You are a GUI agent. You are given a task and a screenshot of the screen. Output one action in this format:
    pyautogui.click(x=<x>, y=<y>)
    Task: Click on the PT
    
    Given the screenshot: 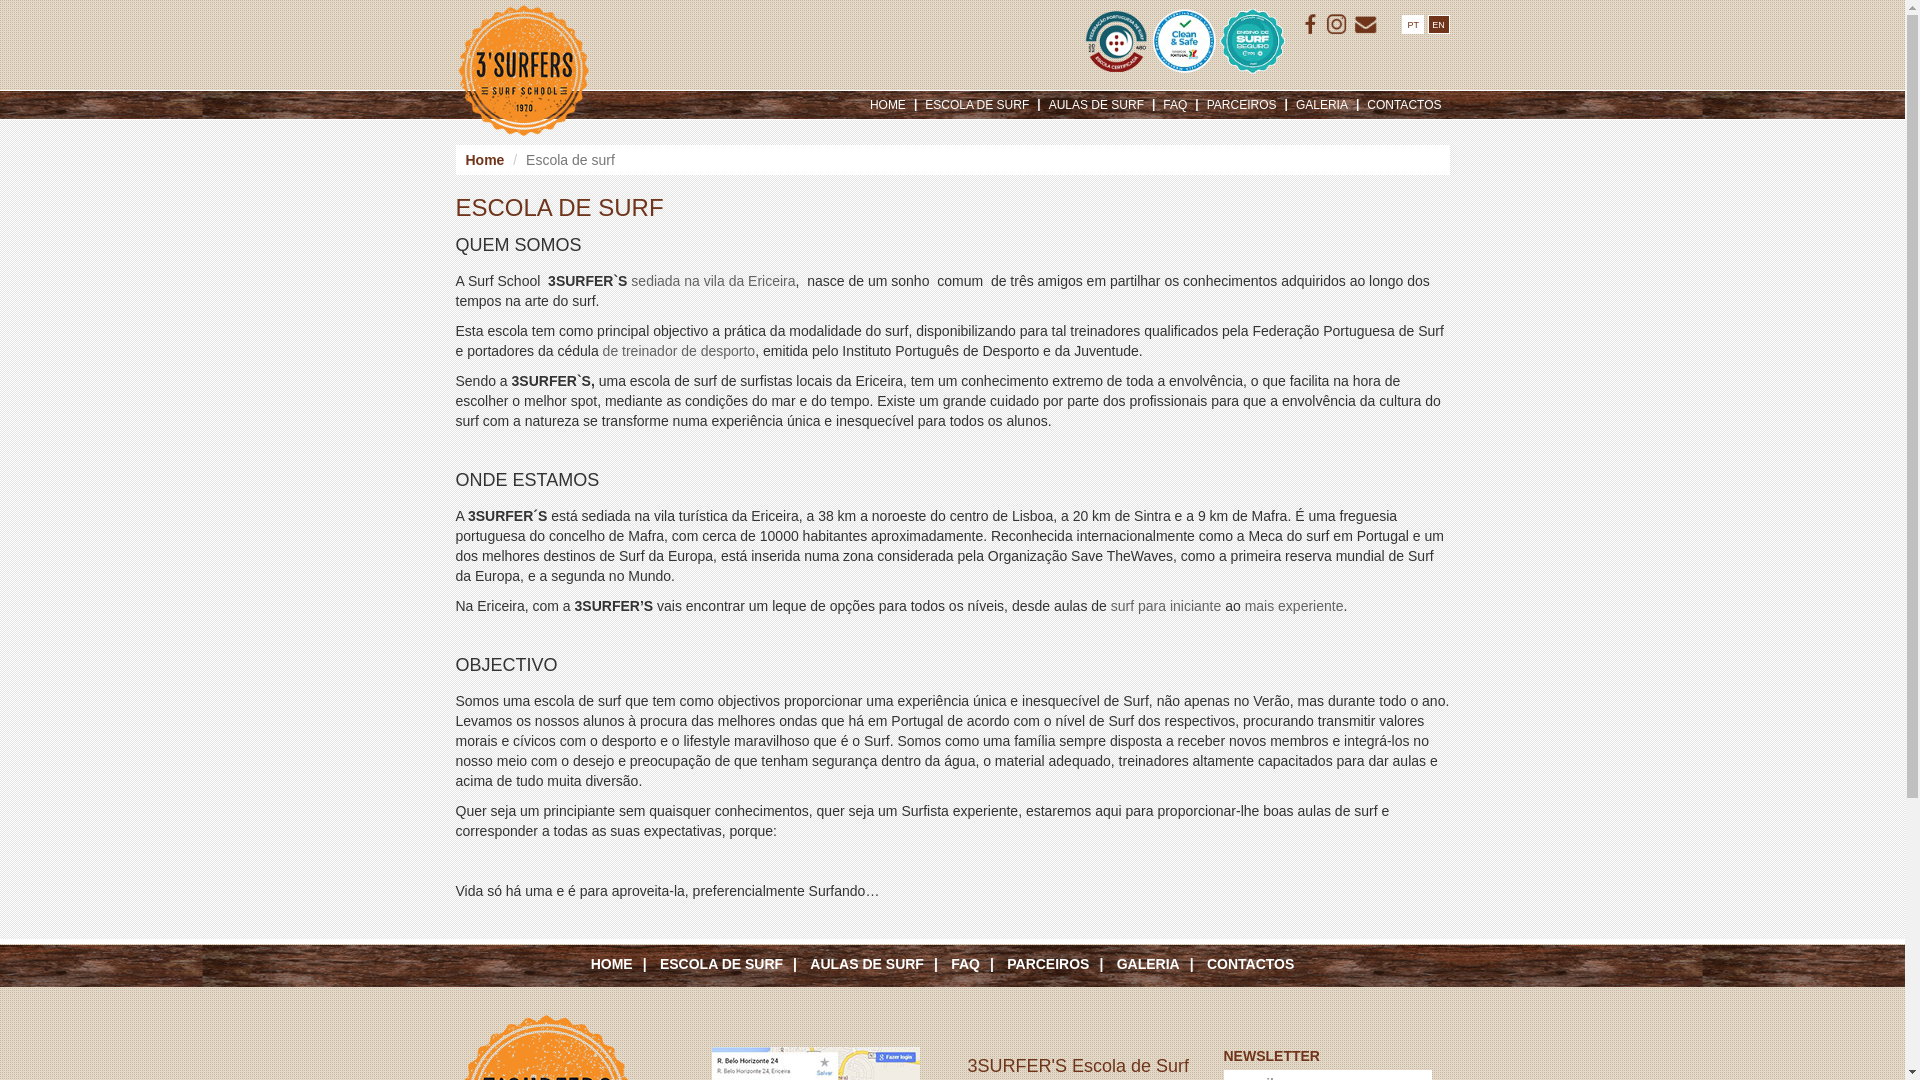 What is the action you would take?
    pyautogui.click(x=1413, y=24)
    